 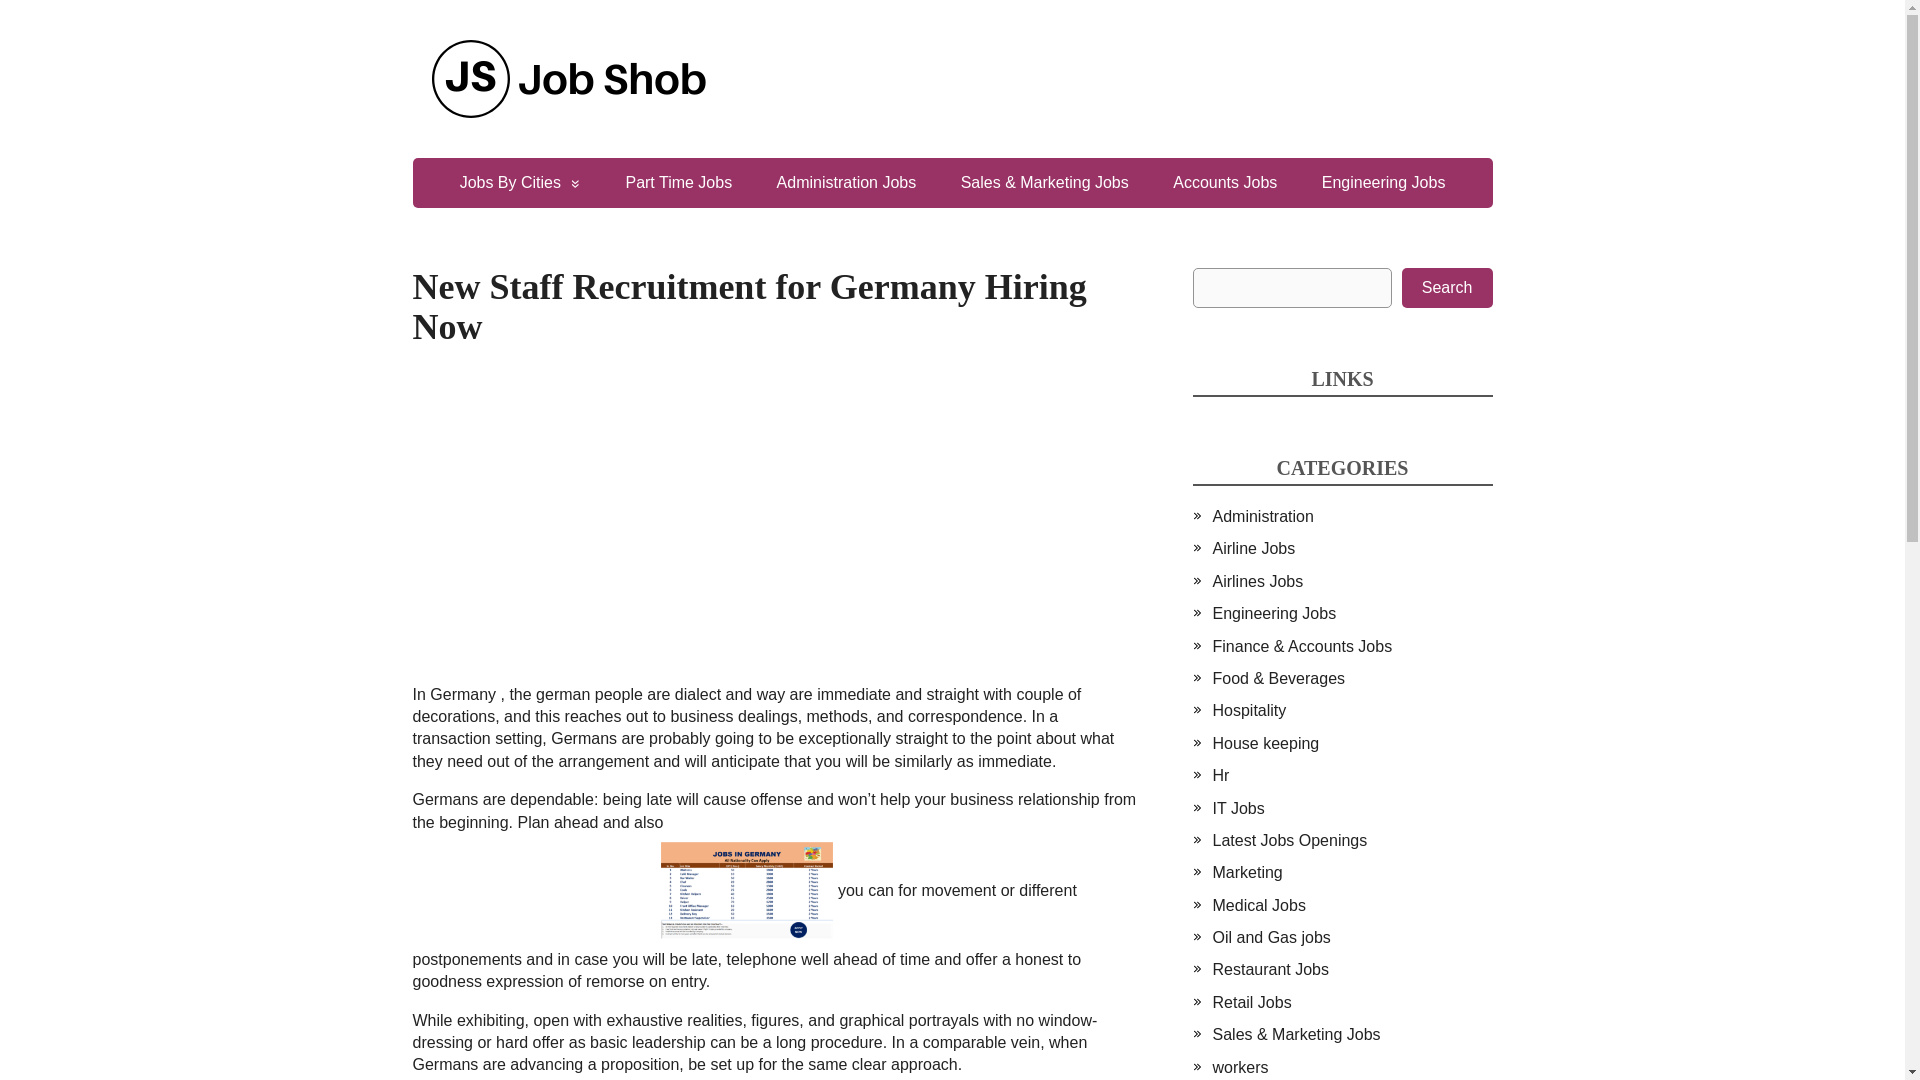 What do you see at coordinates (1274, 613) in the screenshot?
I see `Engineering Jobs` at bounding box center [1274, 613].